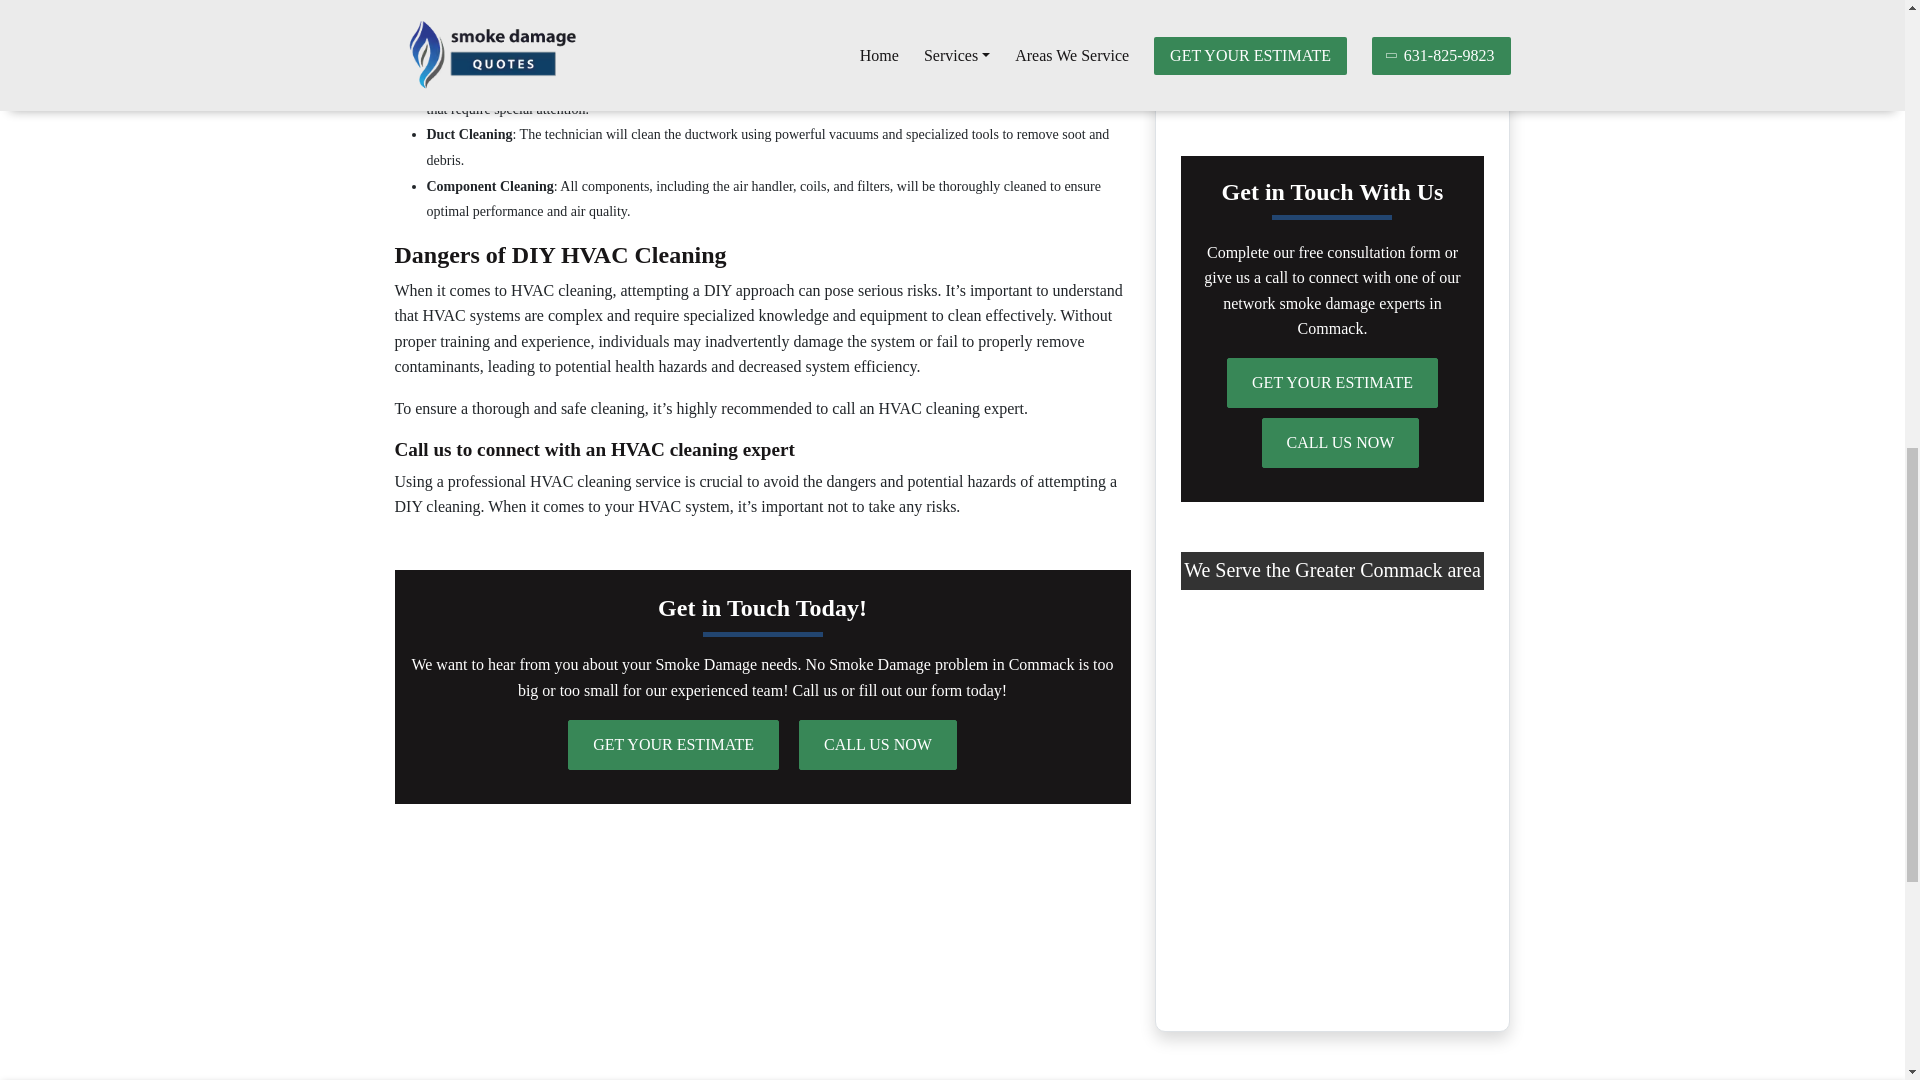 The width and height of the screenshot is (1920, 1080). What do you see at coordinates (1324, 8) in the screenshot?
I see `- Effective Steps to Repair Smoke Damage in Commack Homes` at bounding box center [1324, 8].